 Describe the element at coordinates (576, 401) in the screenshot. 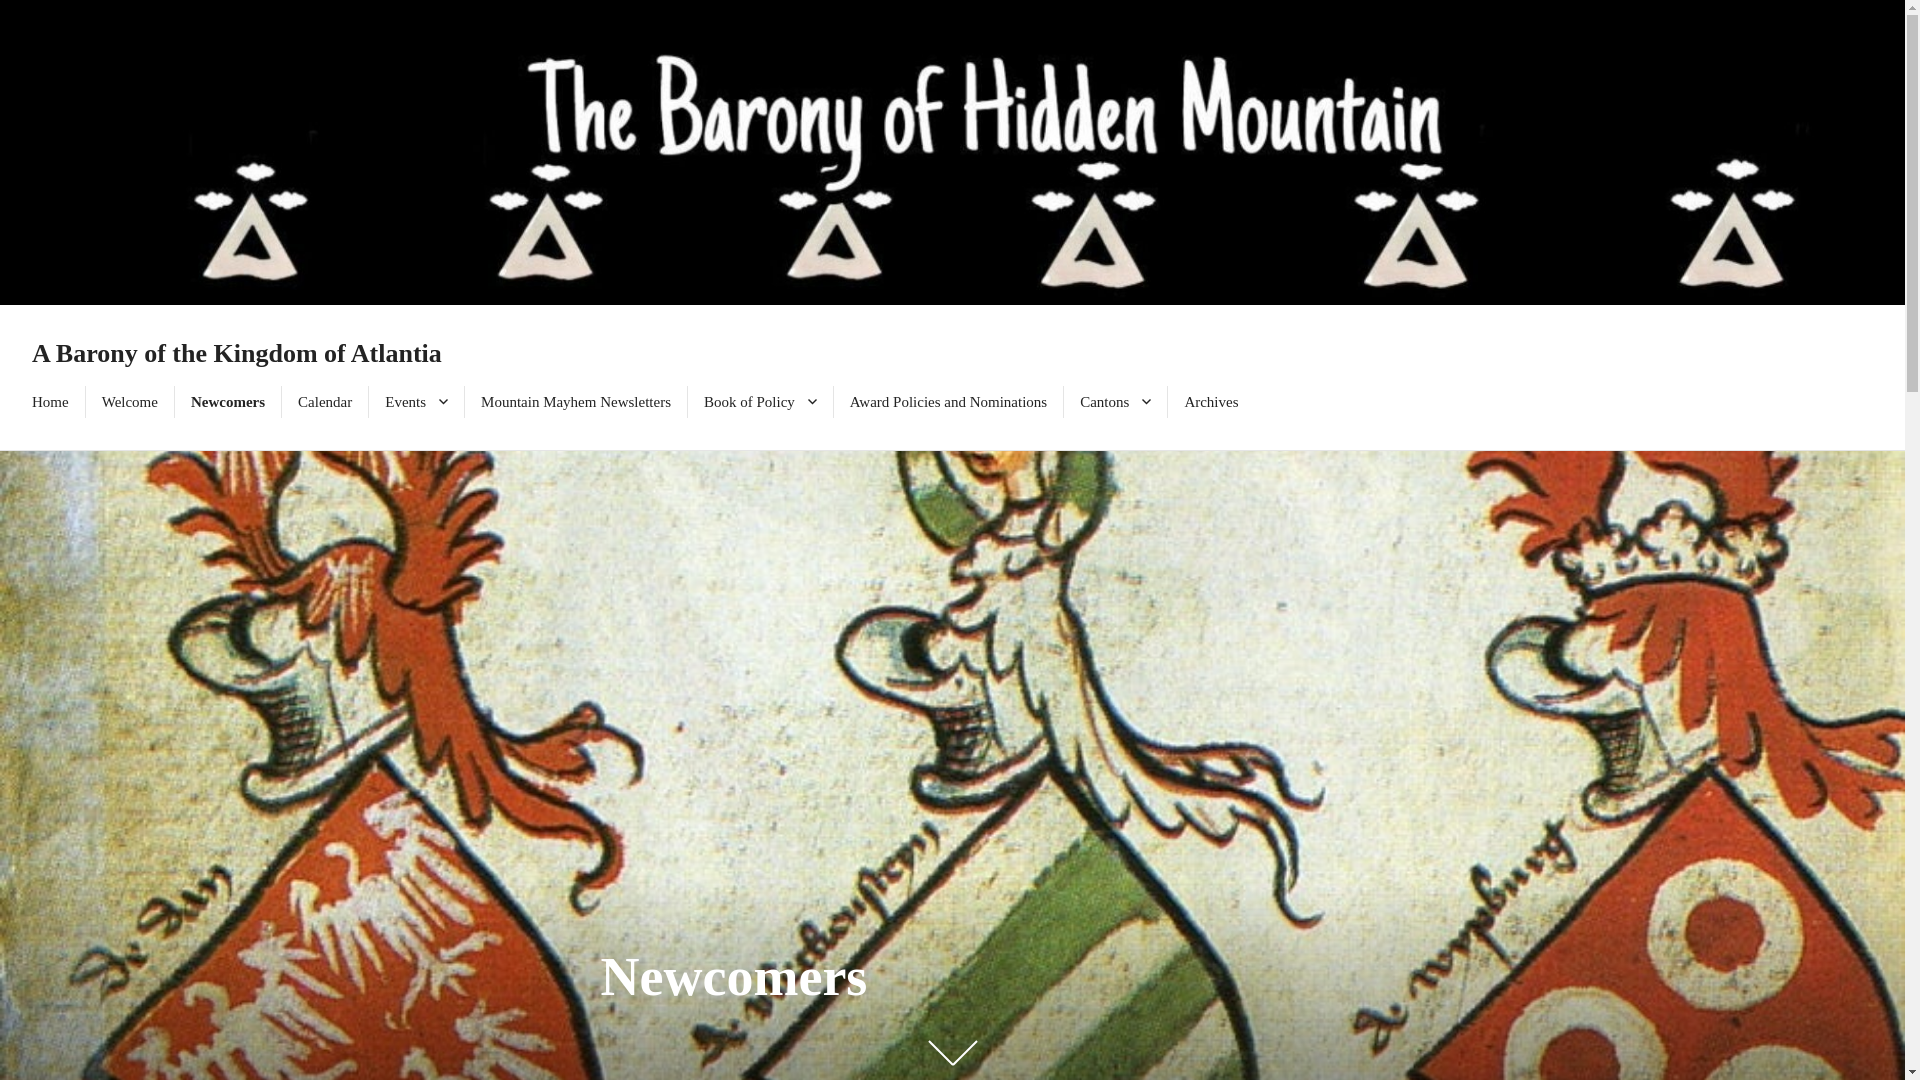

I see `Mountain Mayhem Newsletters` at that location.